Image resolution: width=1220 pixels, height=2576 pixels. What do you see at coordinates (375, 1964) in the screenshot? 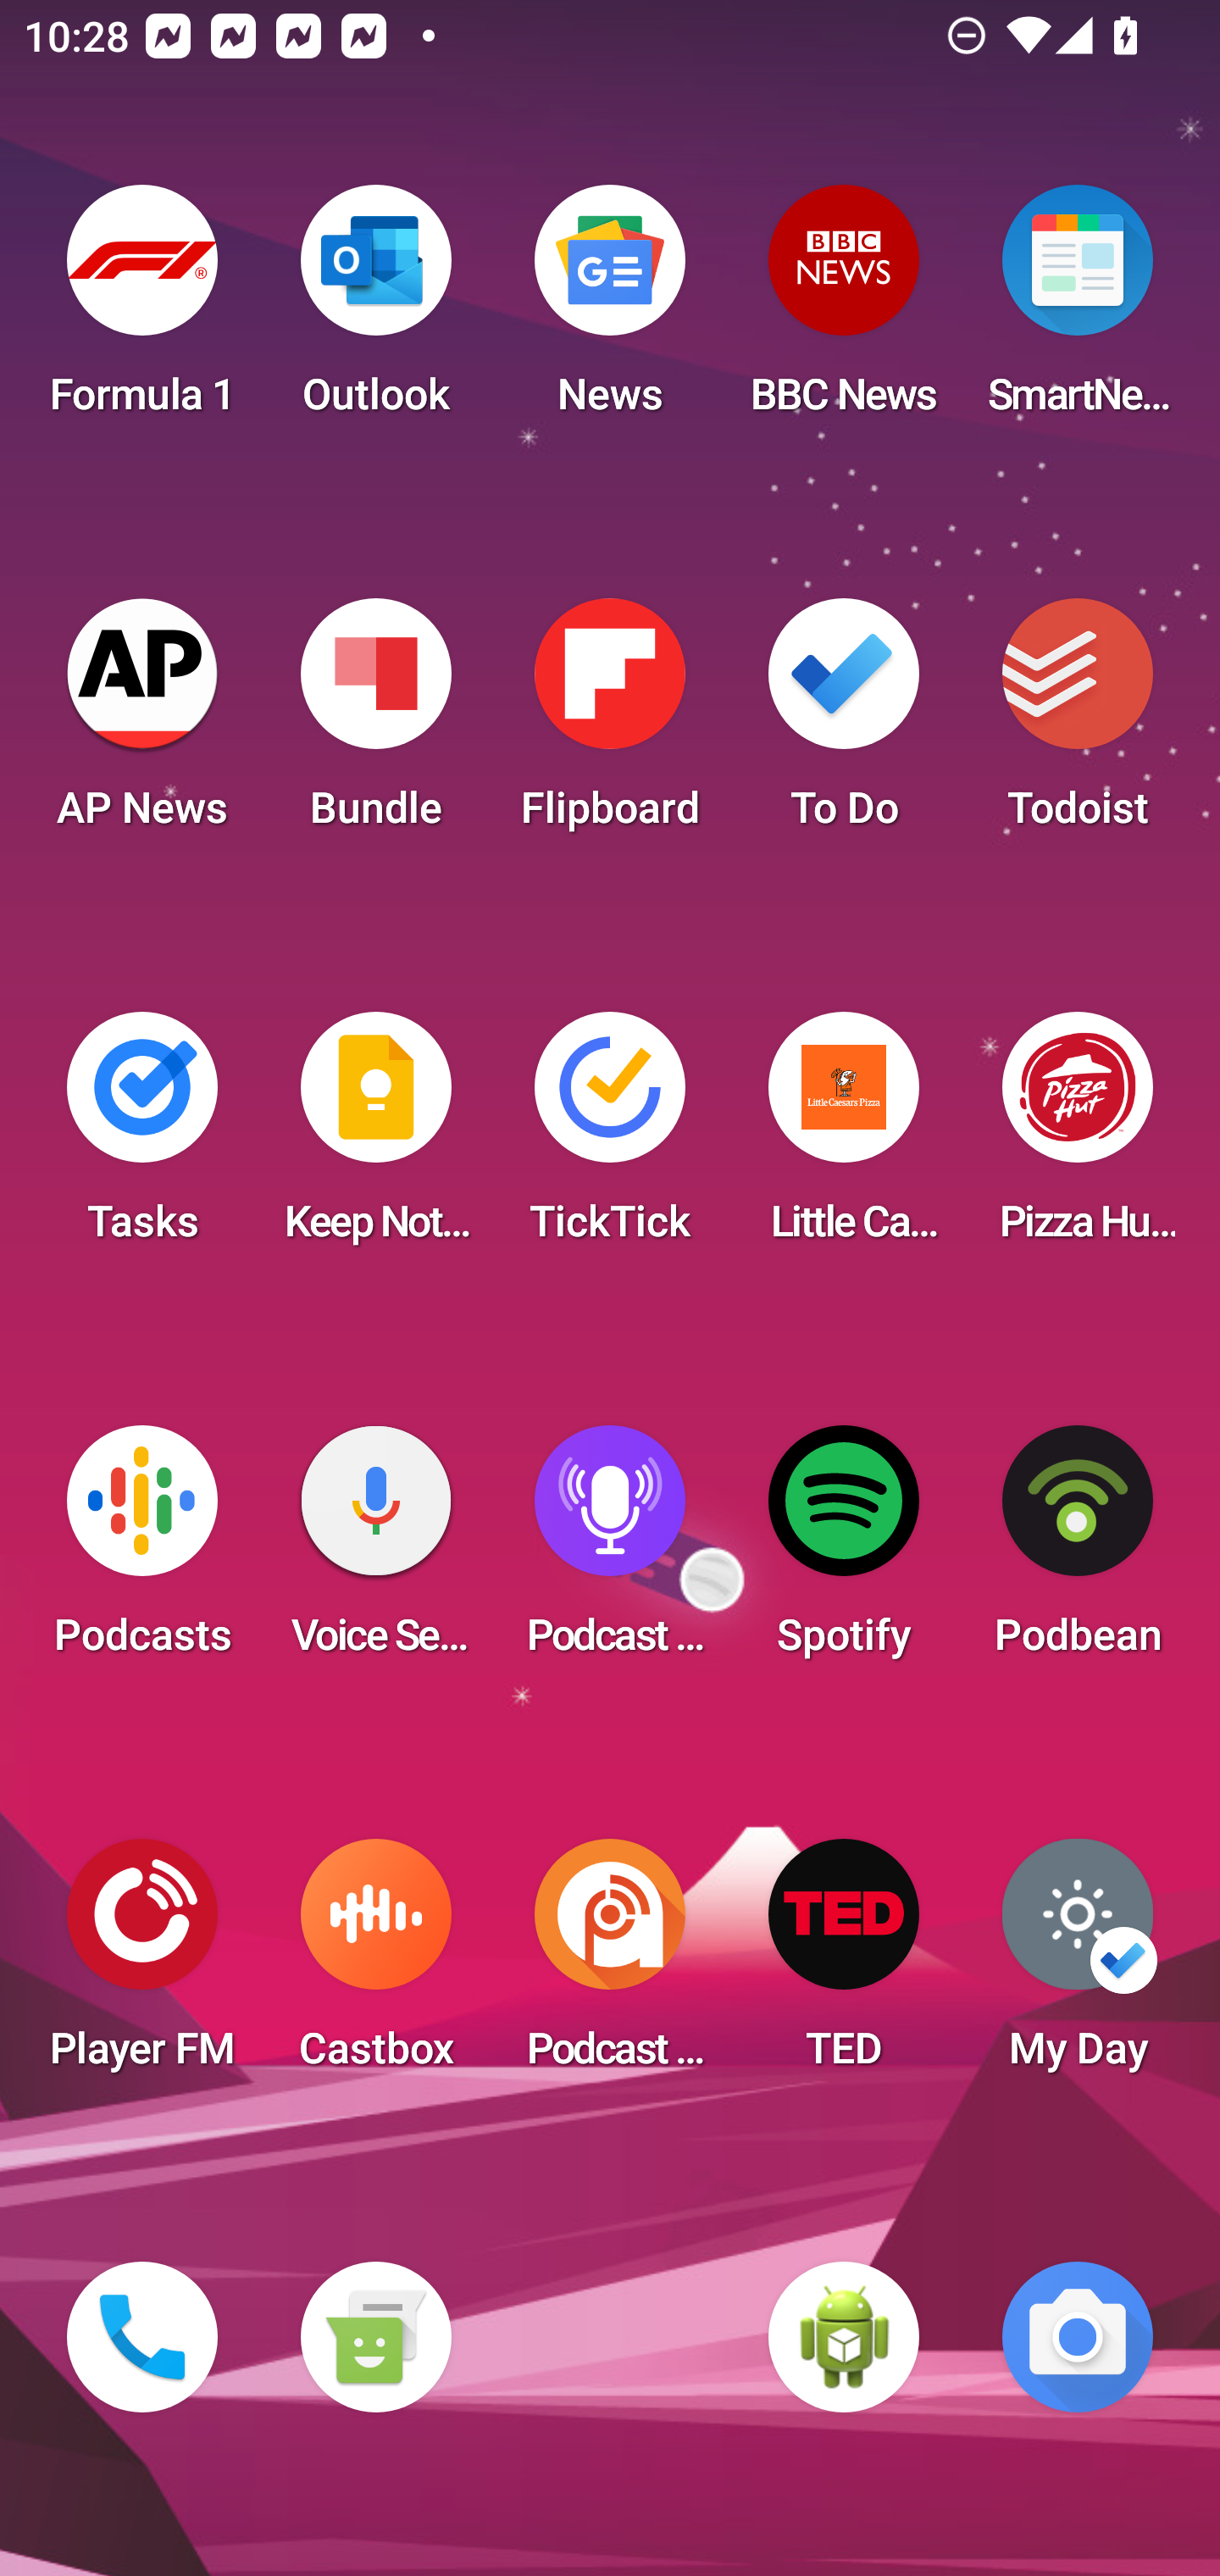
I see `Castbox` at bounding box center [375, 1964].